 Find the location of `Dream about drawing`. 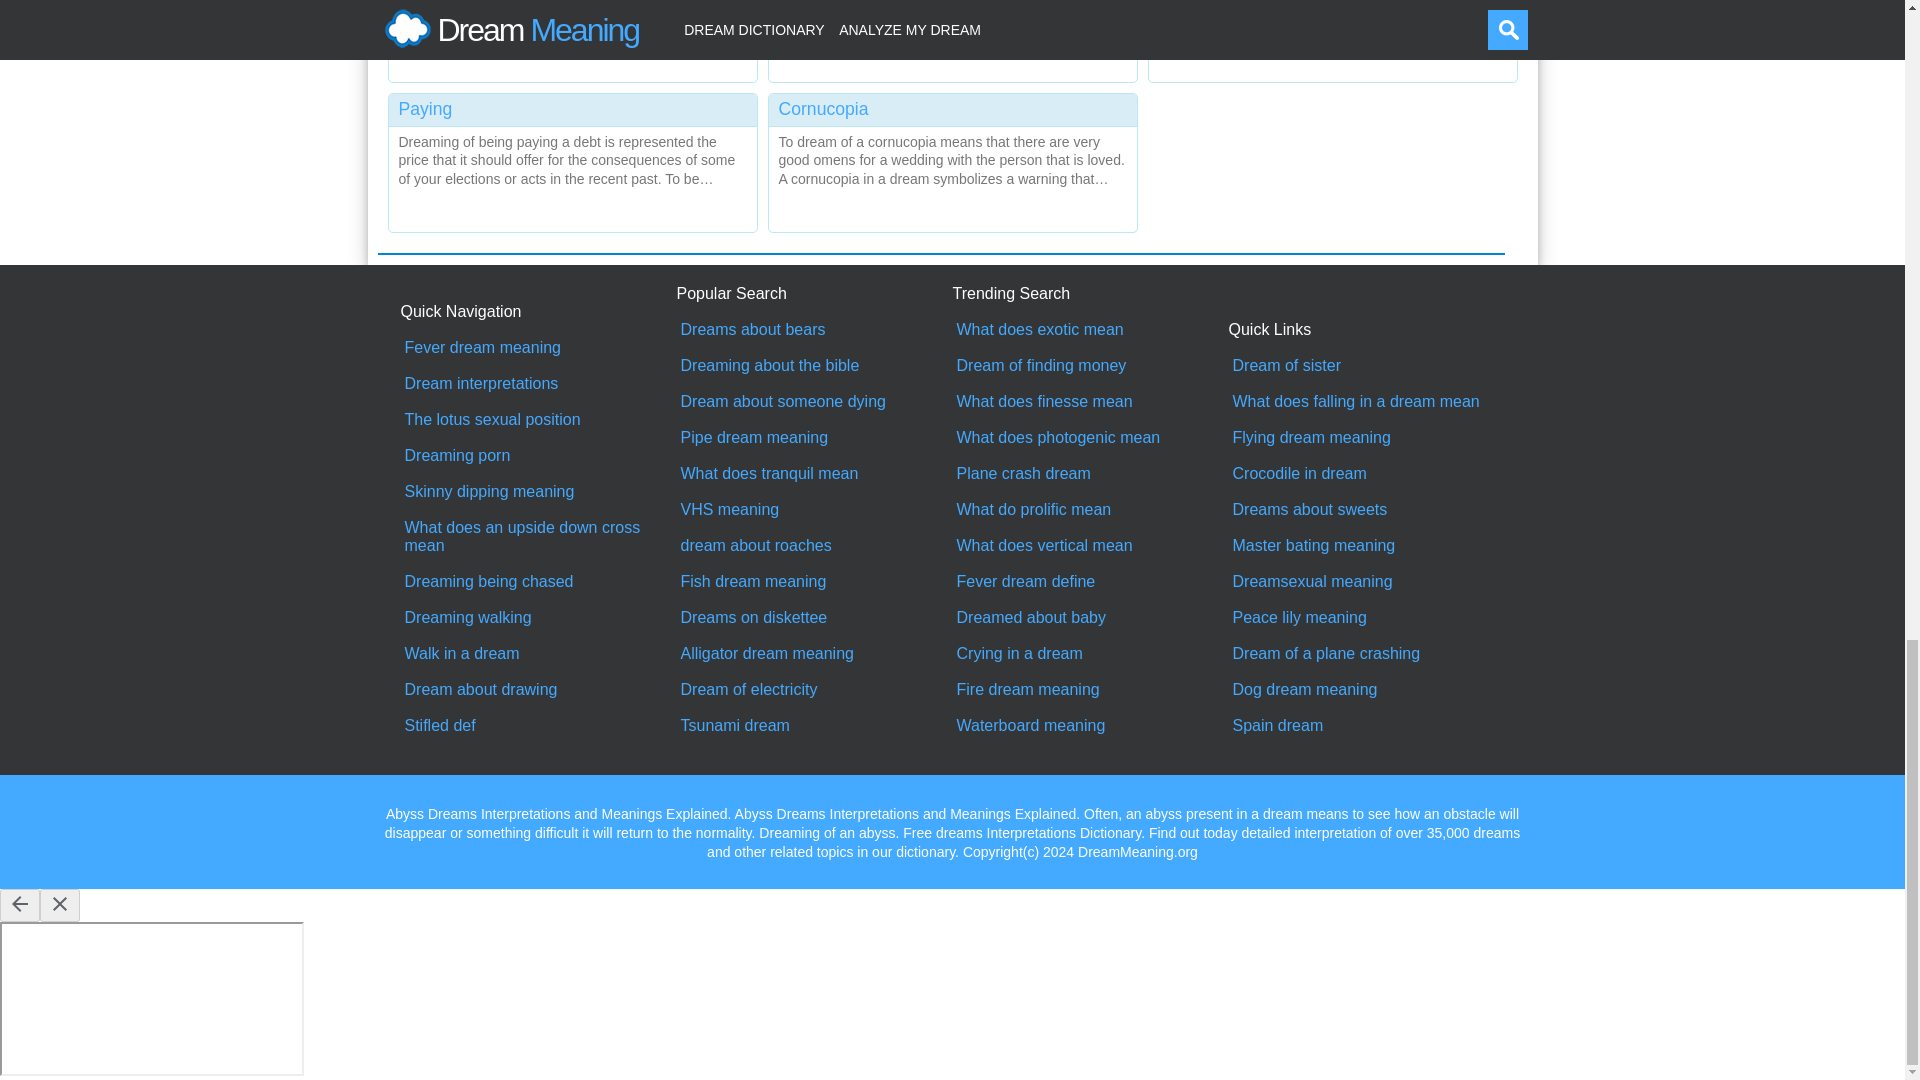

Dream about drawing is located at coordinates (538, 690).